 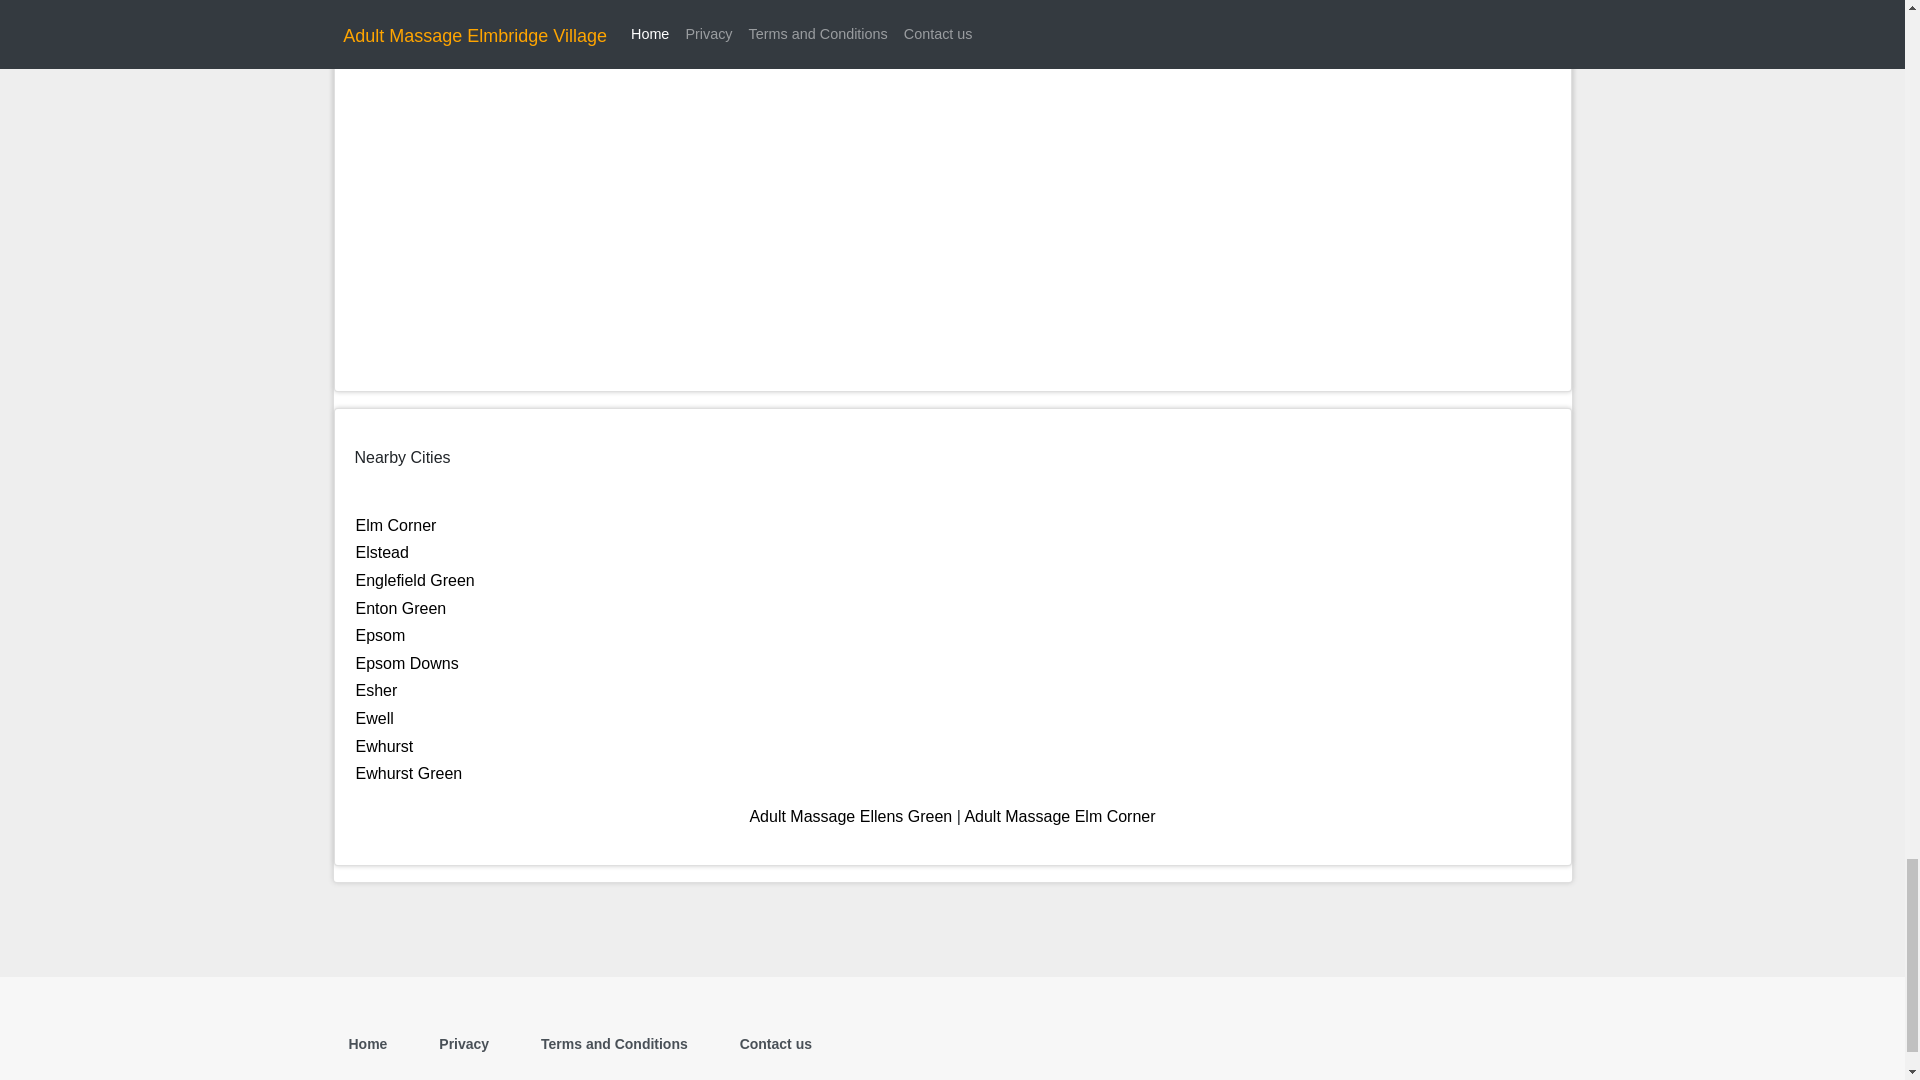 What do you see at coordinates (380, 635) in the screenshot?
I see `Epsom` at bounding box center [380, 635].